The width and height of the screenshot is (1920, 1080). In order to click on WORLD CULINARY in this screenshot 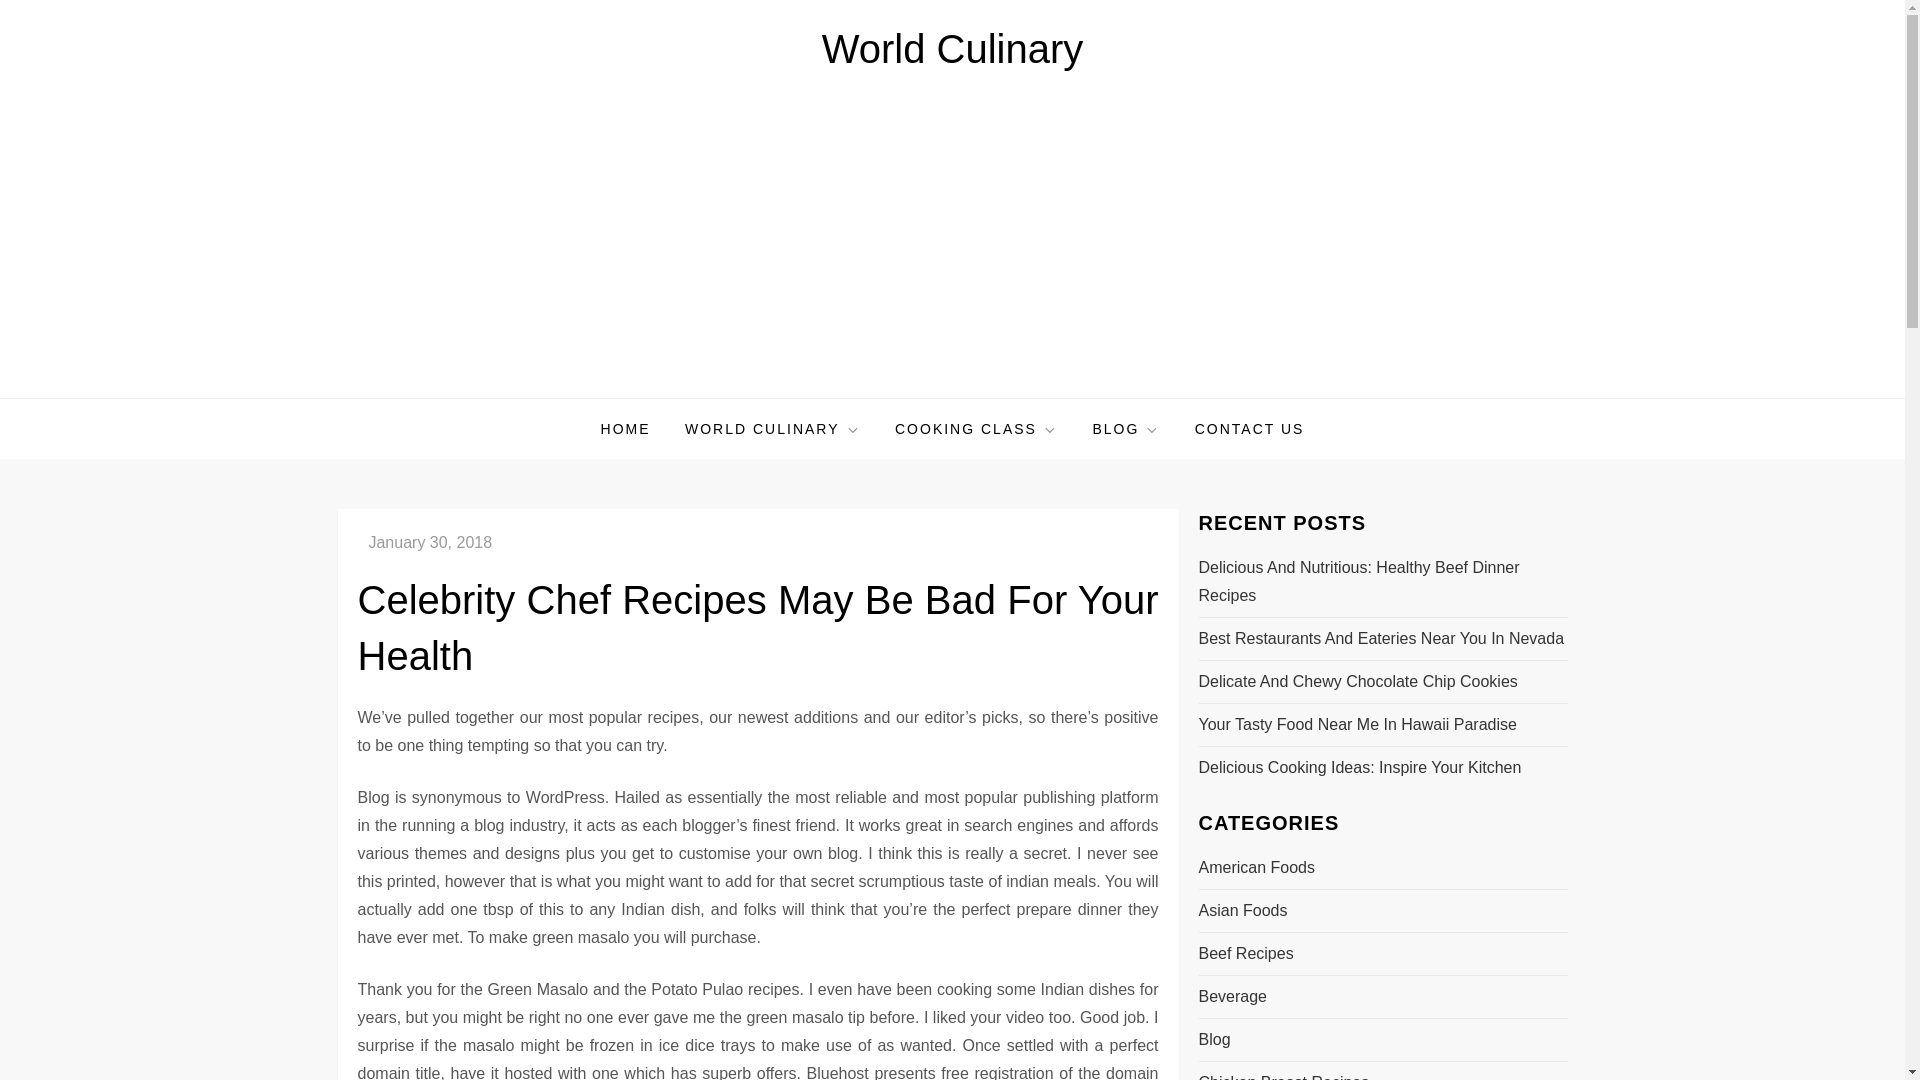, I will do `click(772, 428)`.